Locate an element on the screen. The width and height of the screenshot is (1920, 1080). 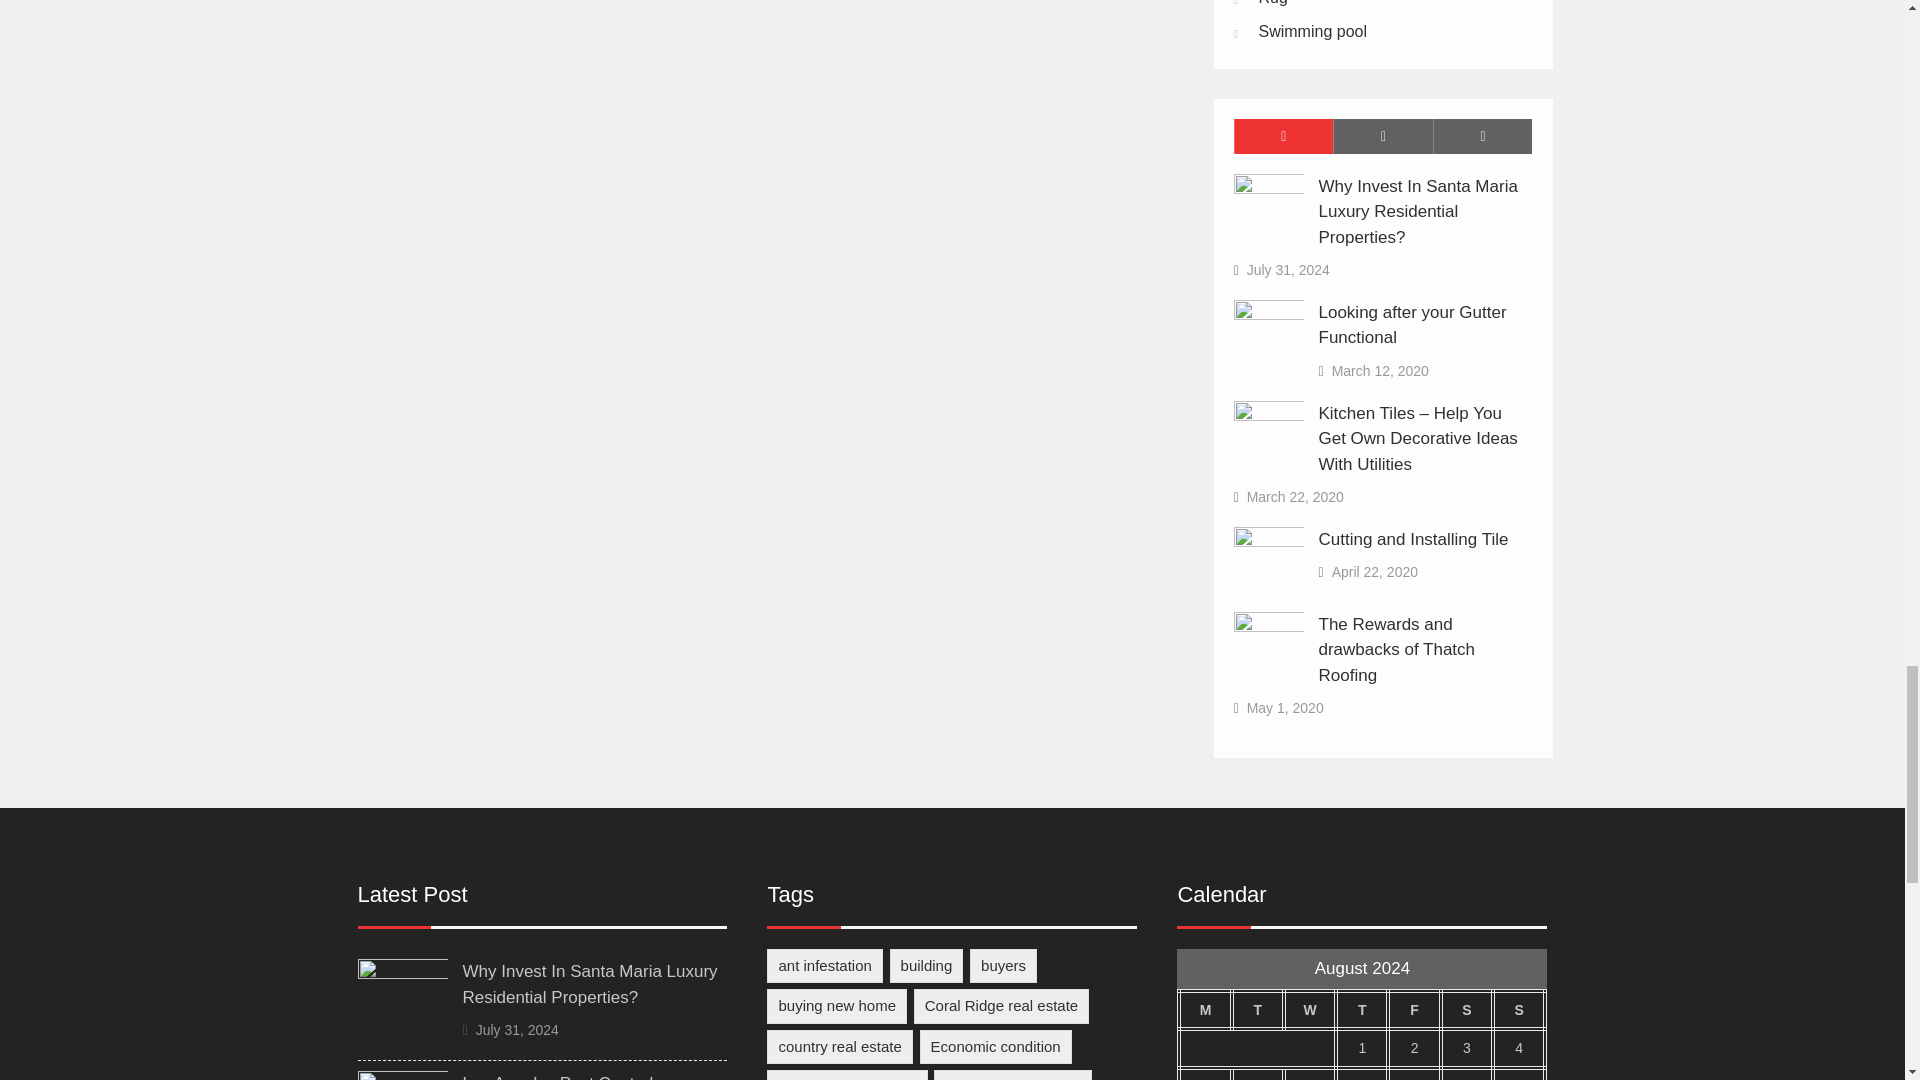
Sunday is located at coordinates (1519, 1010).